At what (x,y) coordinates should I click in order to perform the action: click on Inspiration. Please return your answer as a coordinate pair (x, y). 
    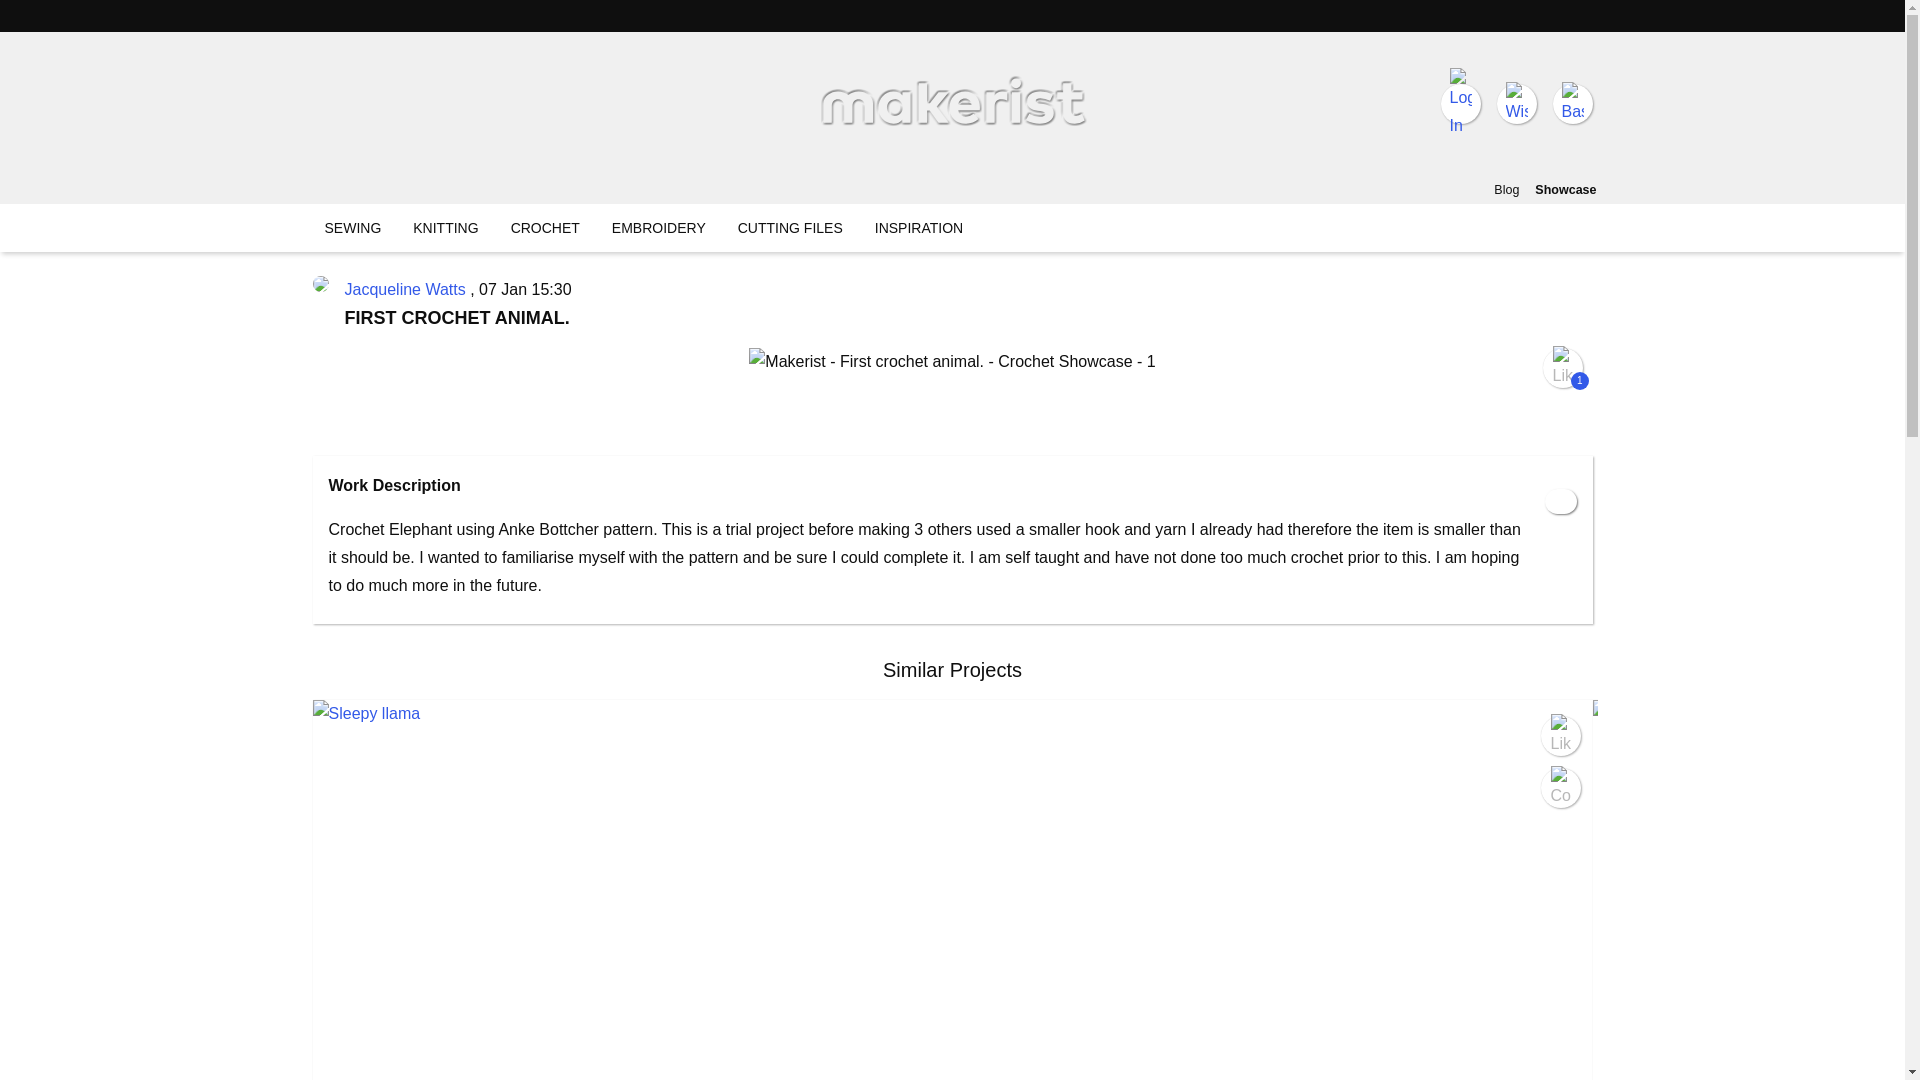
    Looking at the image, I should click on (919, 228).